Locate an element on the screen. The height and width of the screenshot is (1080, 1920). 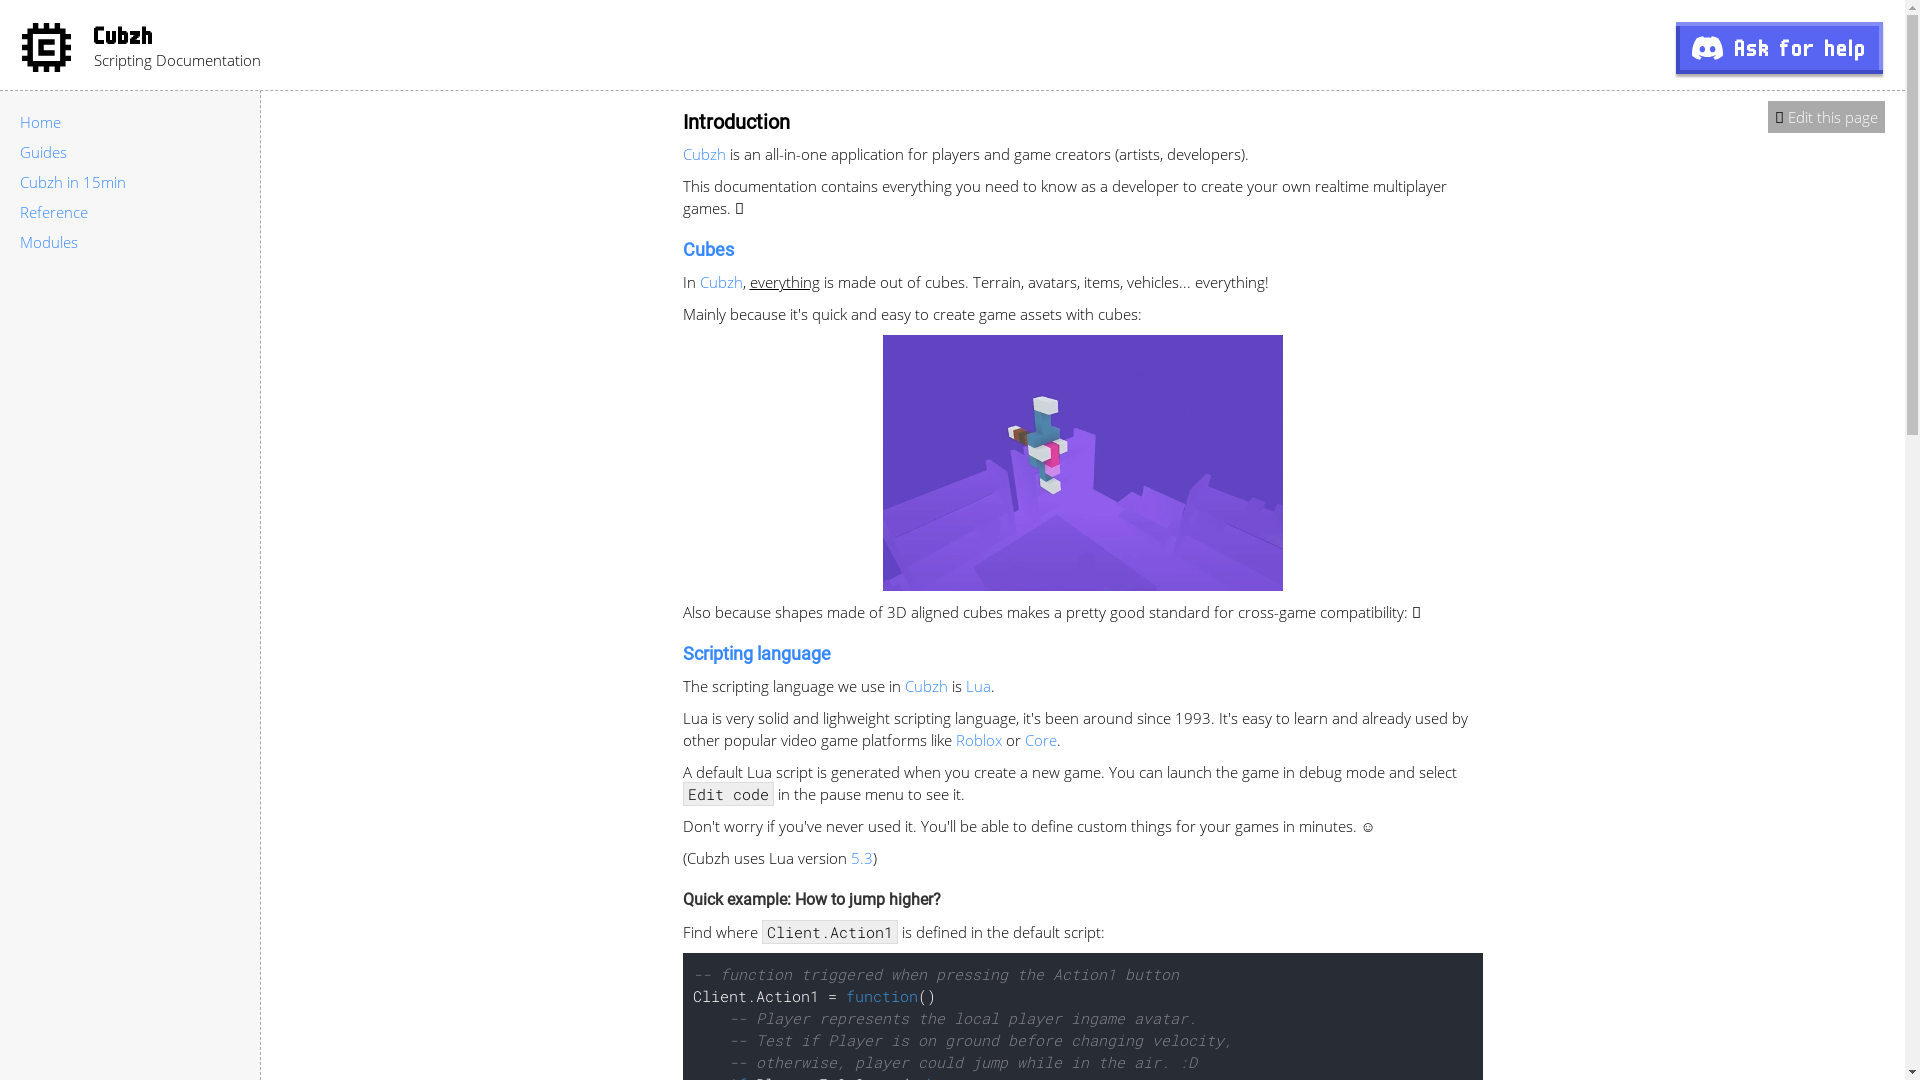
Cubzh is located at coordinates (722, 282).